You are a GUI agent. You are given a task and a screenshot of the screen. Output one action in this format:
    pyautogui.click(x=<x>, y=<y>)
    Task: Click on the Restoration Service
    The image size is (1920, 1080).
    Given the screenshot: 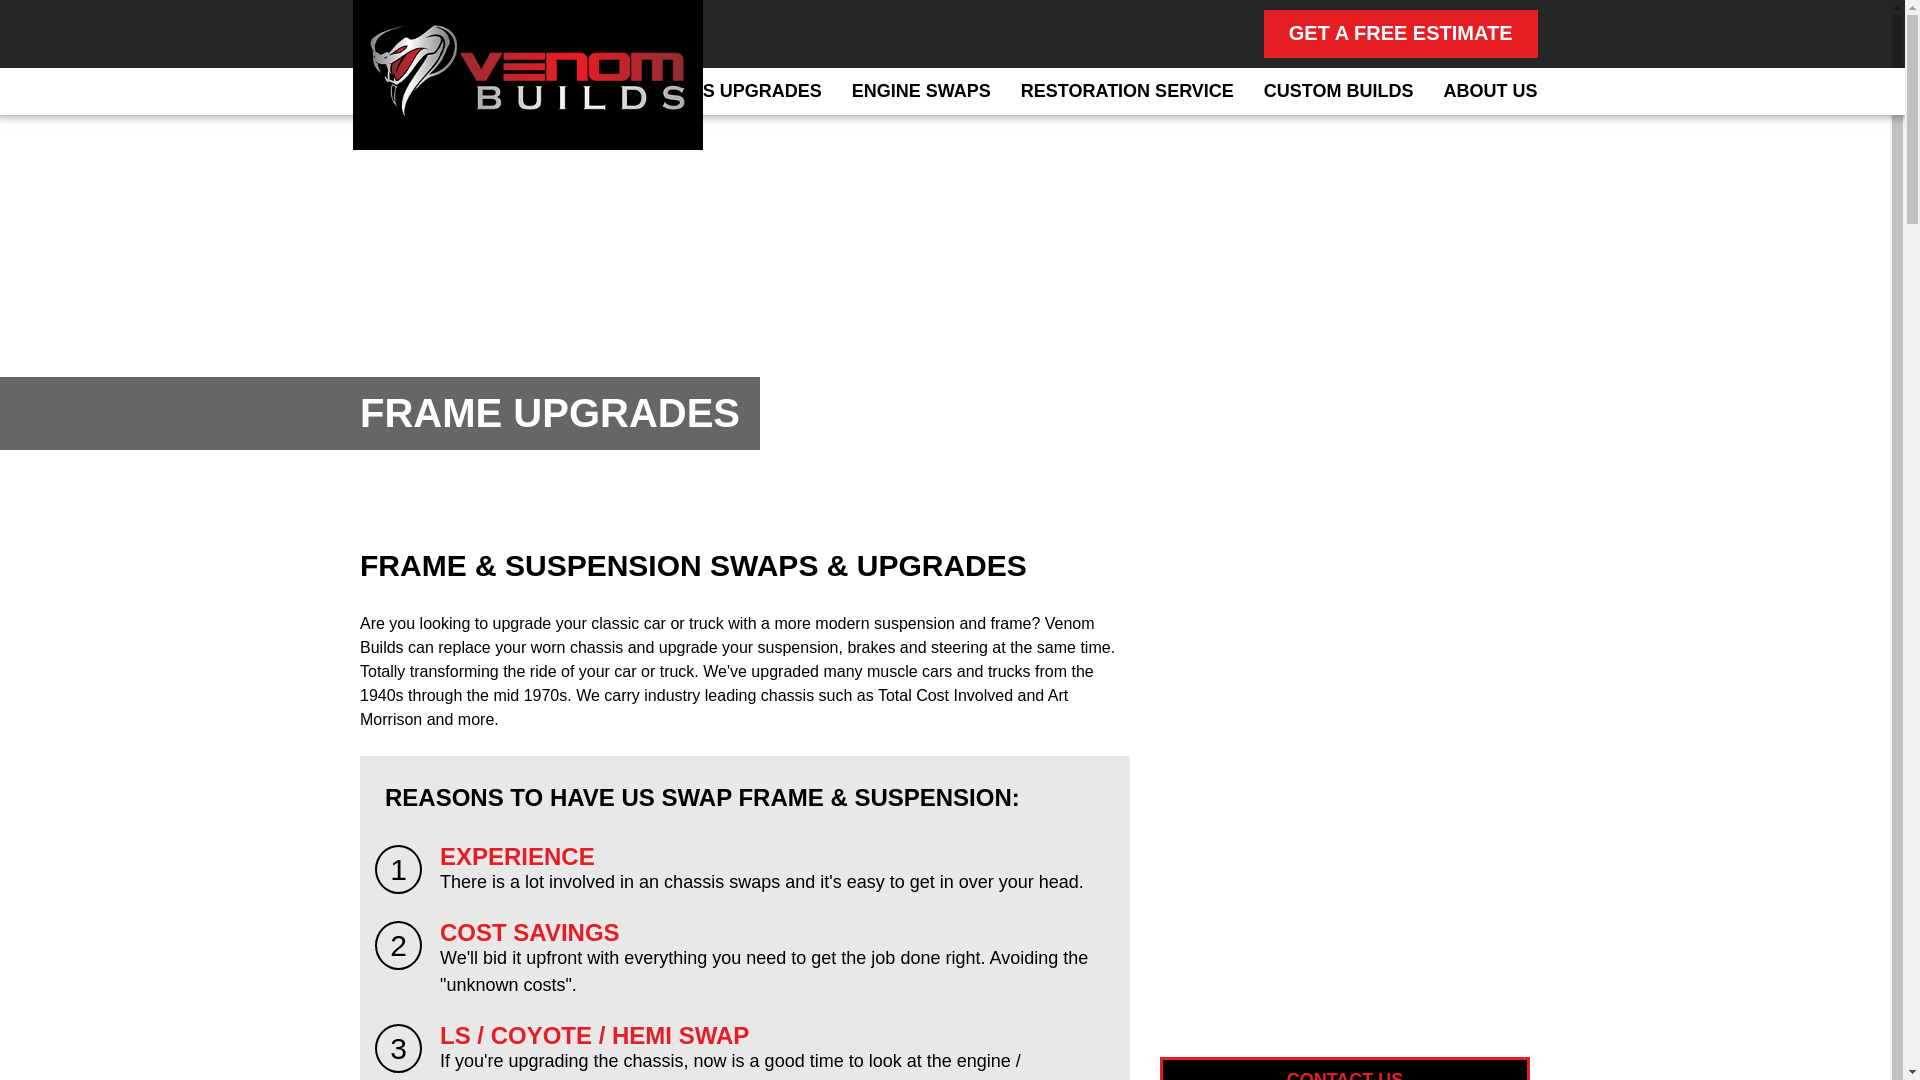 What is the action you would take?
    pyautogui.click(x=1128, y=91)
    